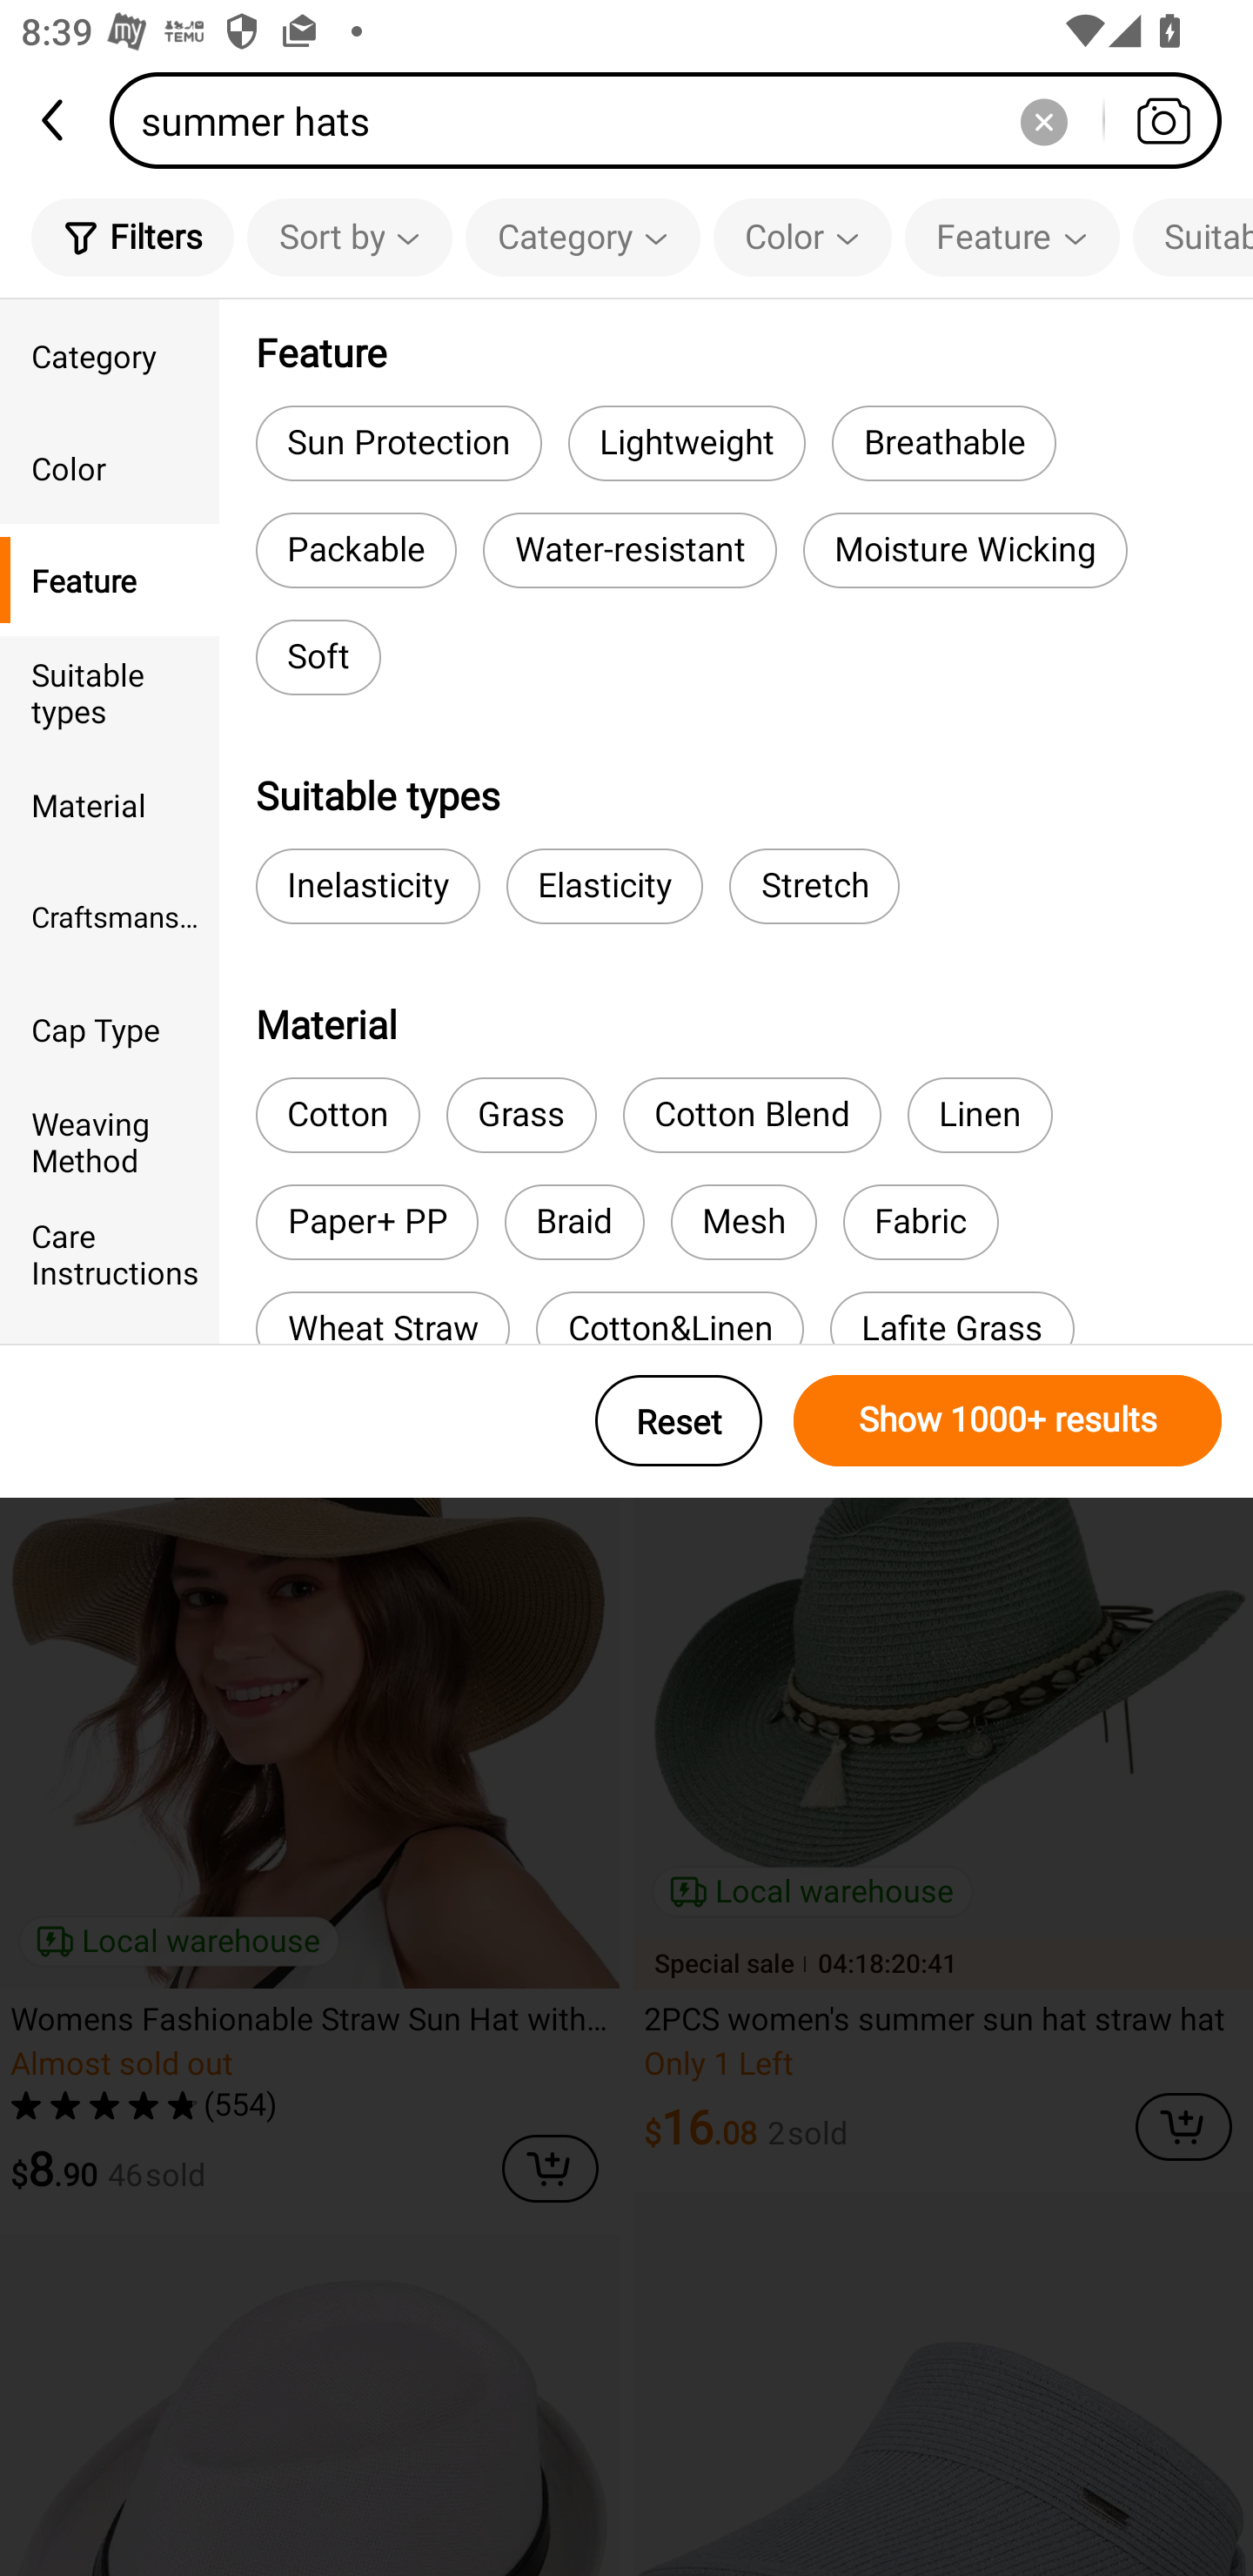  What do you see at coordinates (952, 1318) in the screenshot?
I see `Lafite Grass` at bounding box center [952, 1318].